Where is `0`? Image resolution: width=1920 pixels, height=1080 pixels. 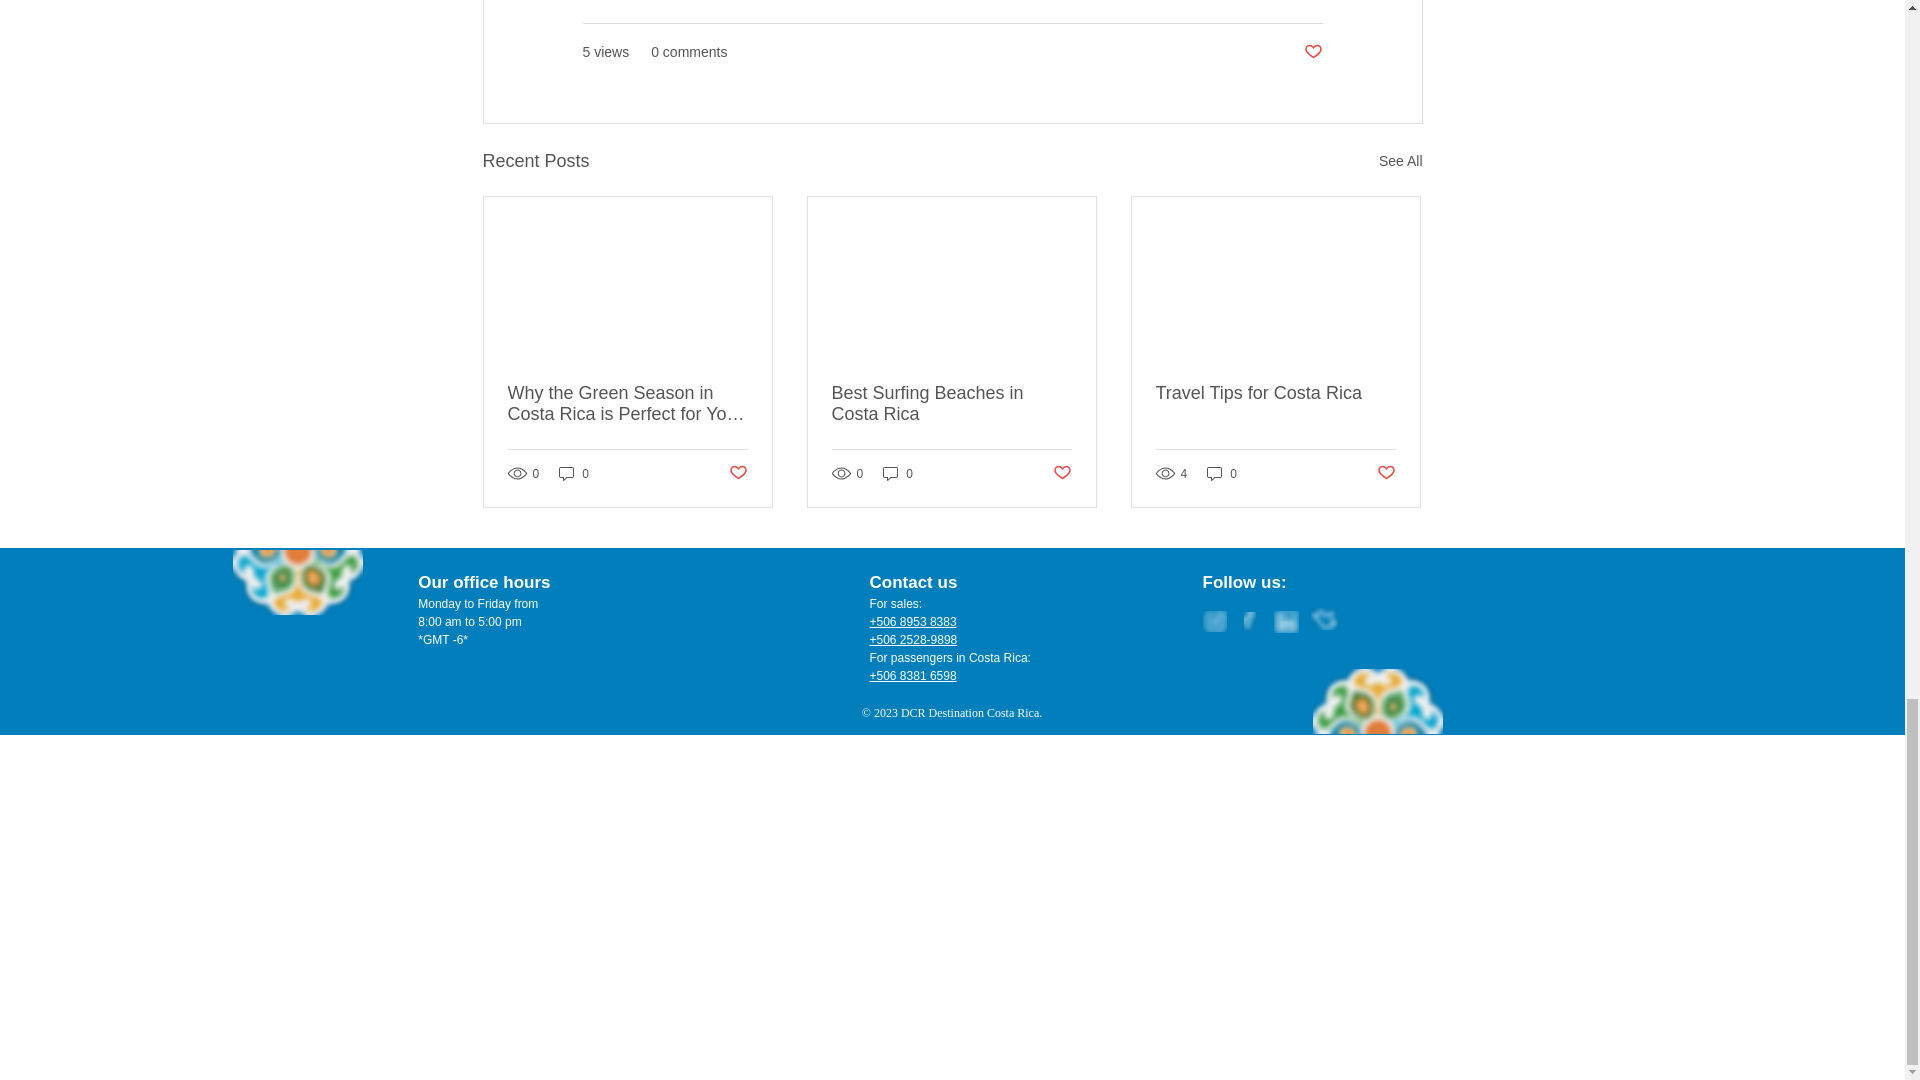
0 is located at coordinates (1222, 473).